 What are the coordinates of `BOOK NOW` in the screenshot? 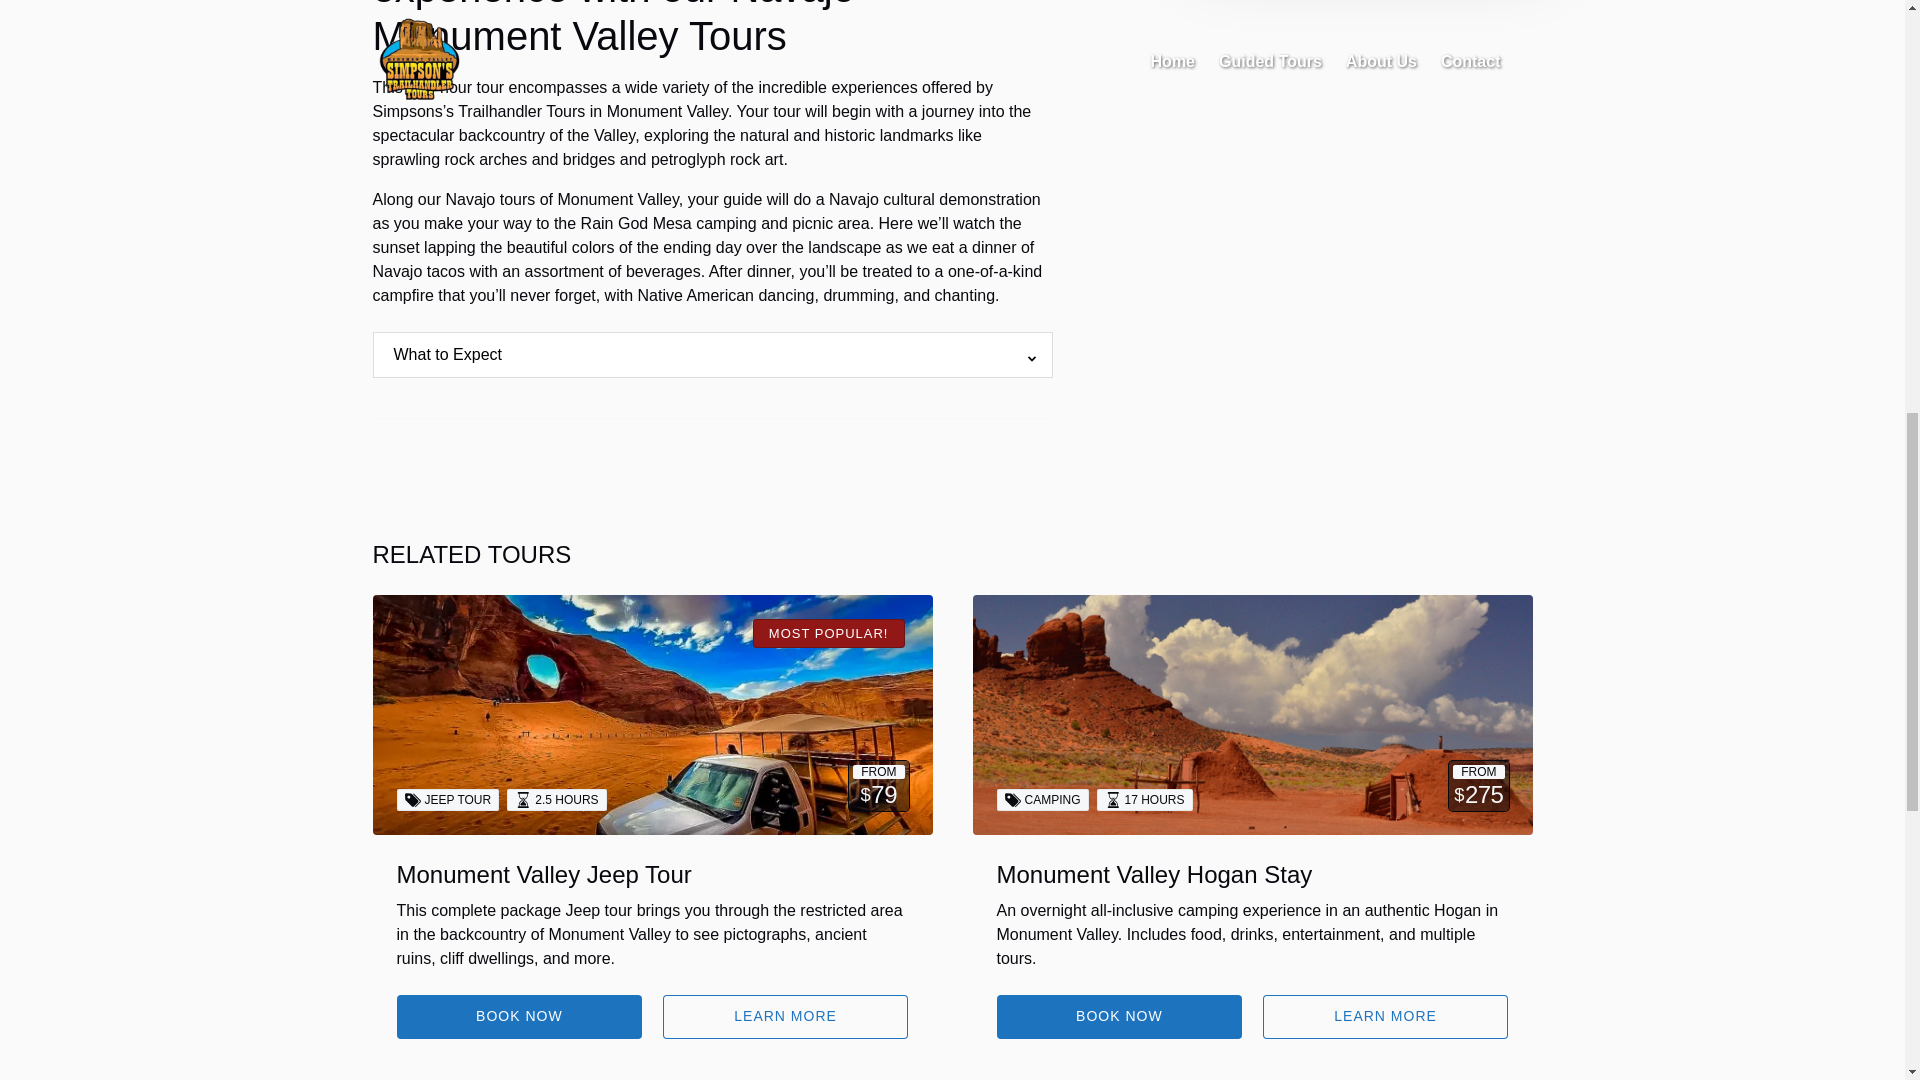 It's located at (1119, 1016).